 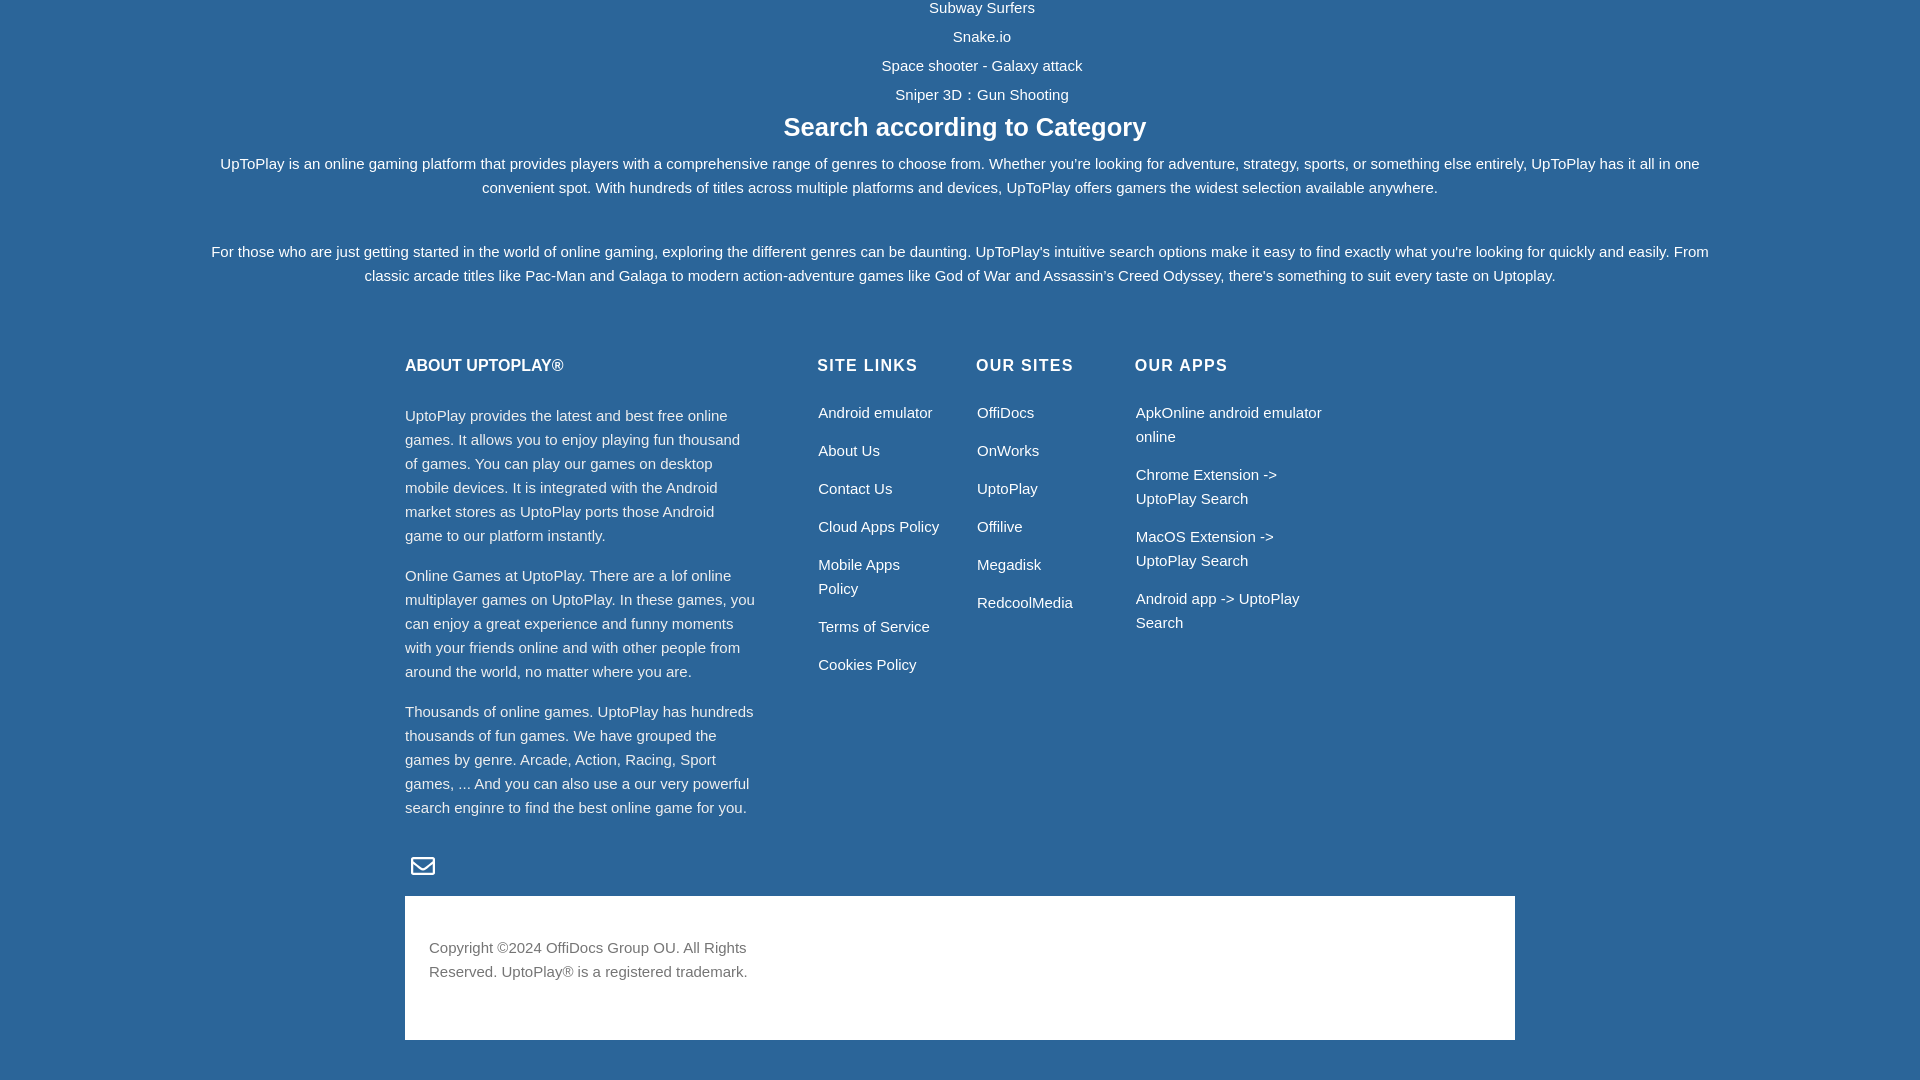 I want to click on Play Space shooter - Galaxy attack game online, so click(x=982, y=66).